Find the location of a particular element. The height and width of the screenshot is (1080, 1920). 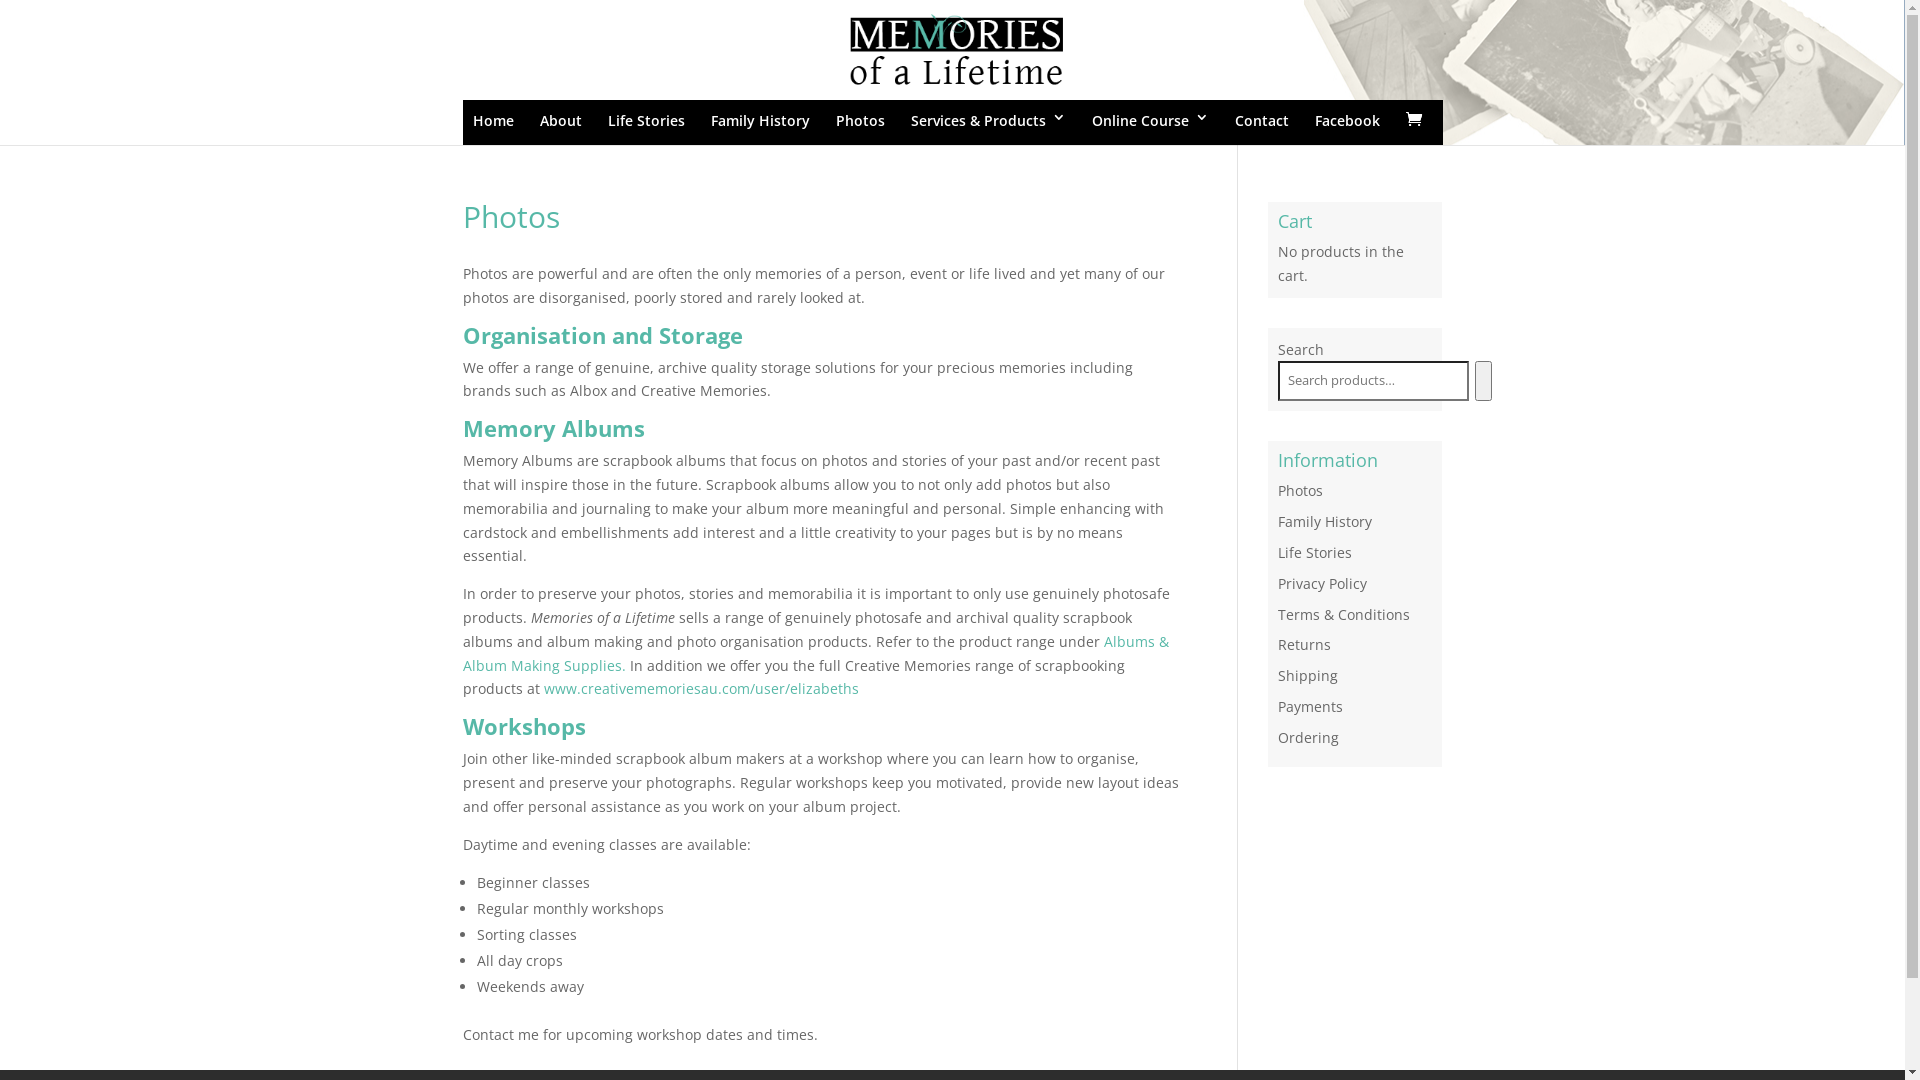

Life Stories is located at coordinates (1315, 552).